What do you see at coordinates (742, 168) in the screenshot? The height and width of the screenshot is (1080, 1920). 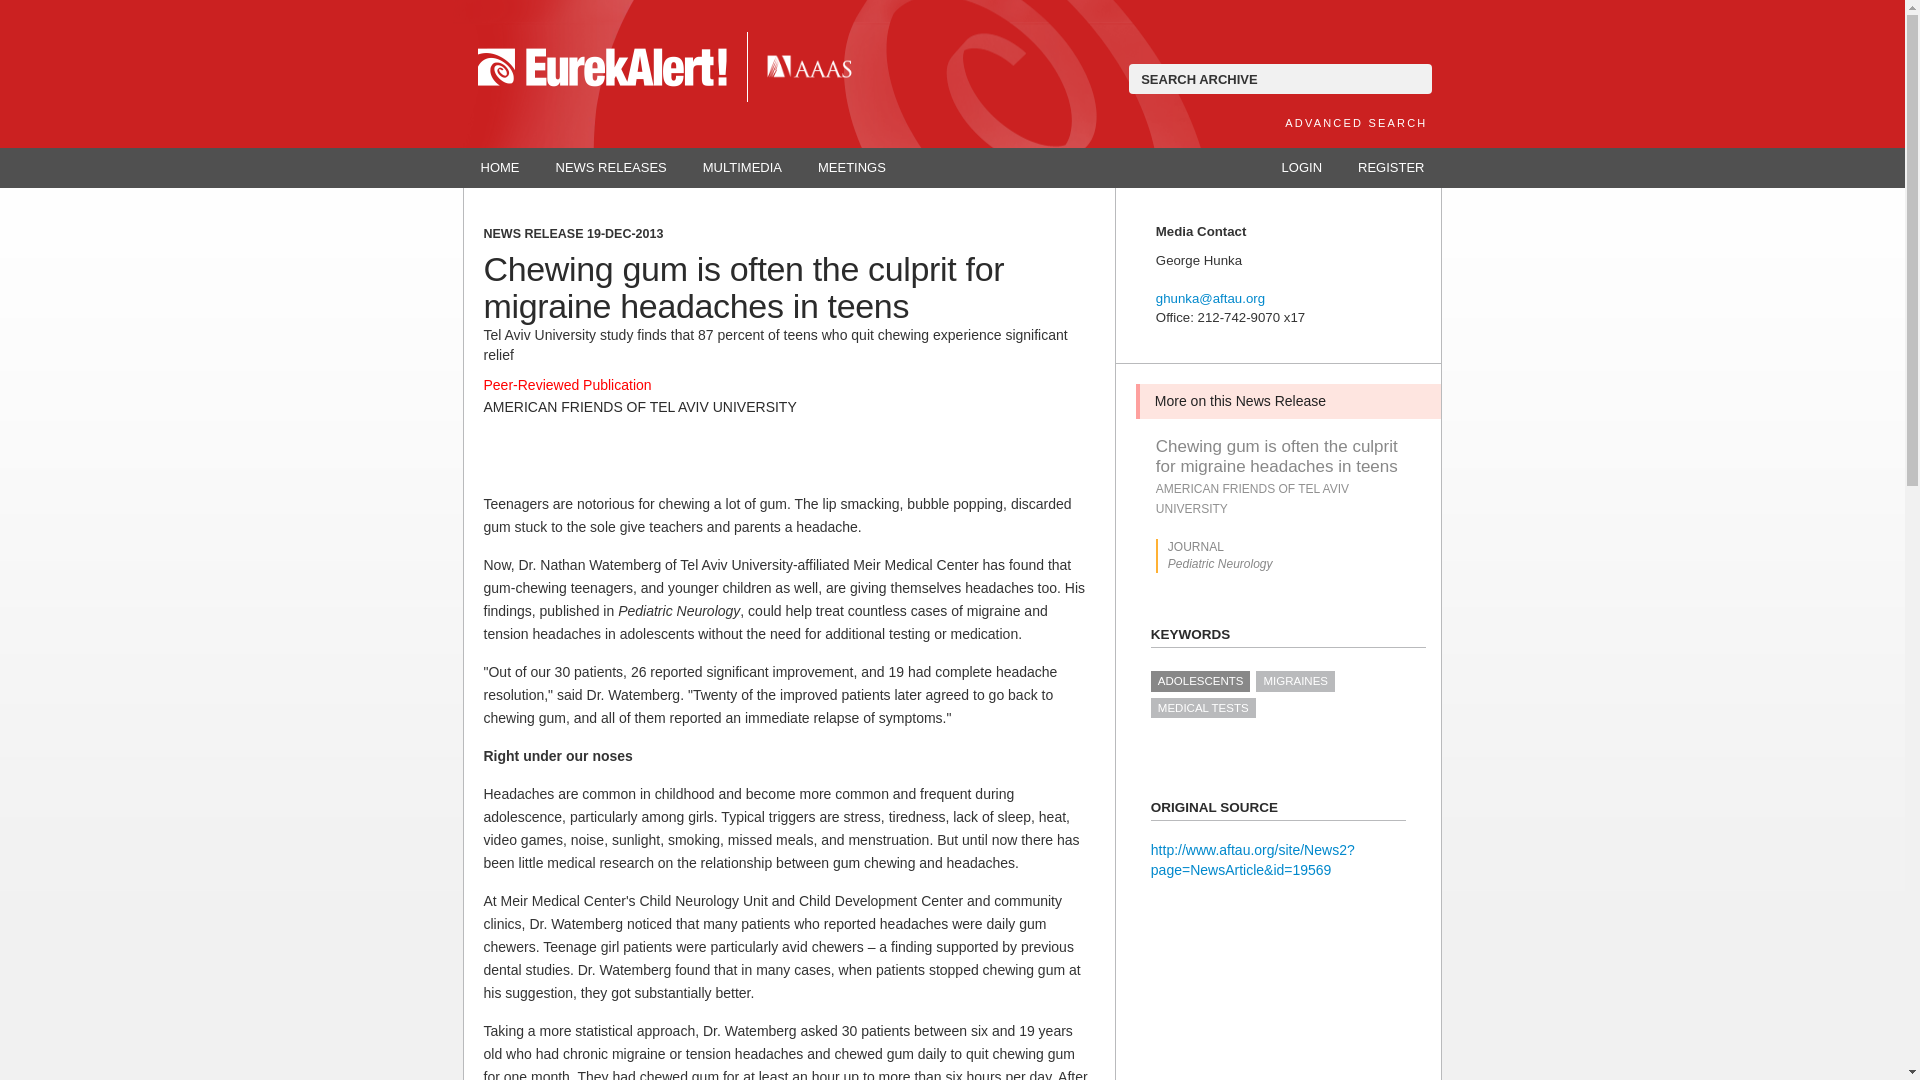 I see `MULTIMEDIA` at bounding box center [742, 168].